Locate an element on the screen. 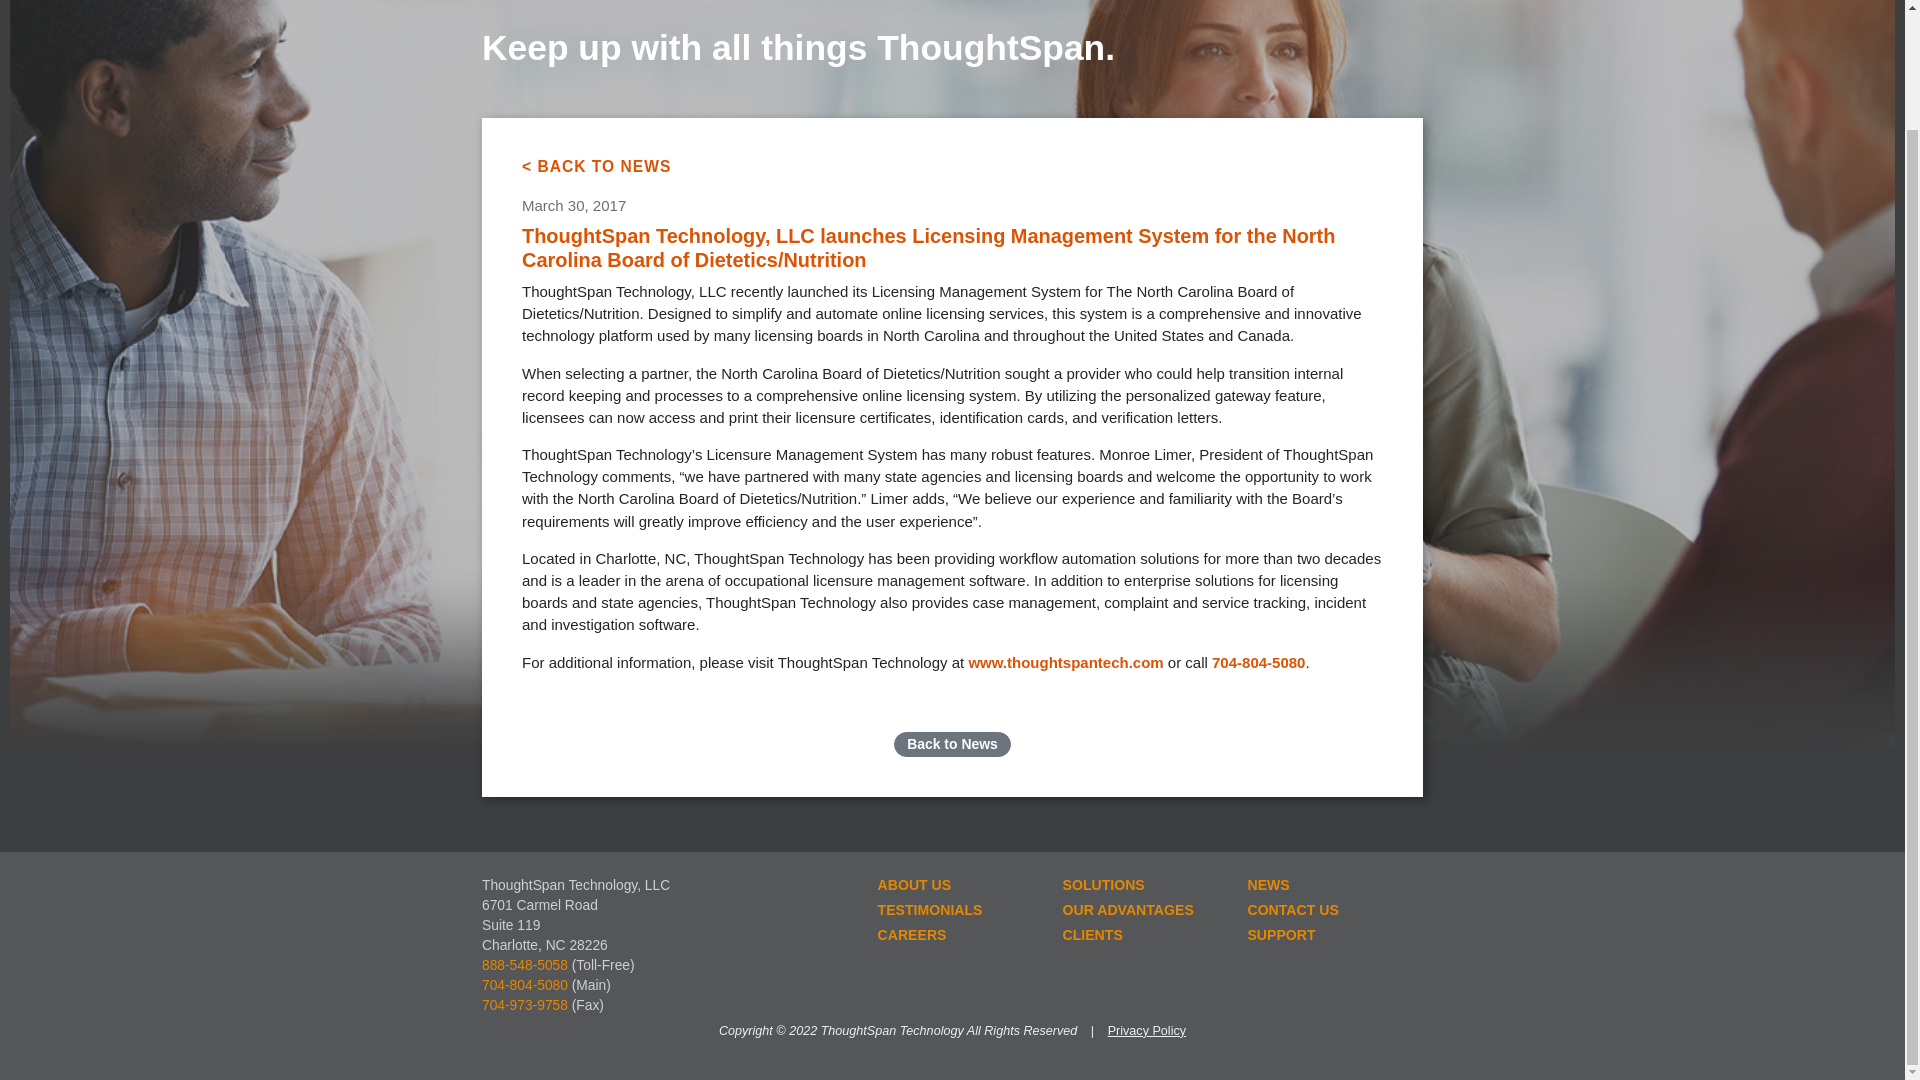 The image size is (1920, 1080). SOLUTIONS is located at coordinates (1140, 884).